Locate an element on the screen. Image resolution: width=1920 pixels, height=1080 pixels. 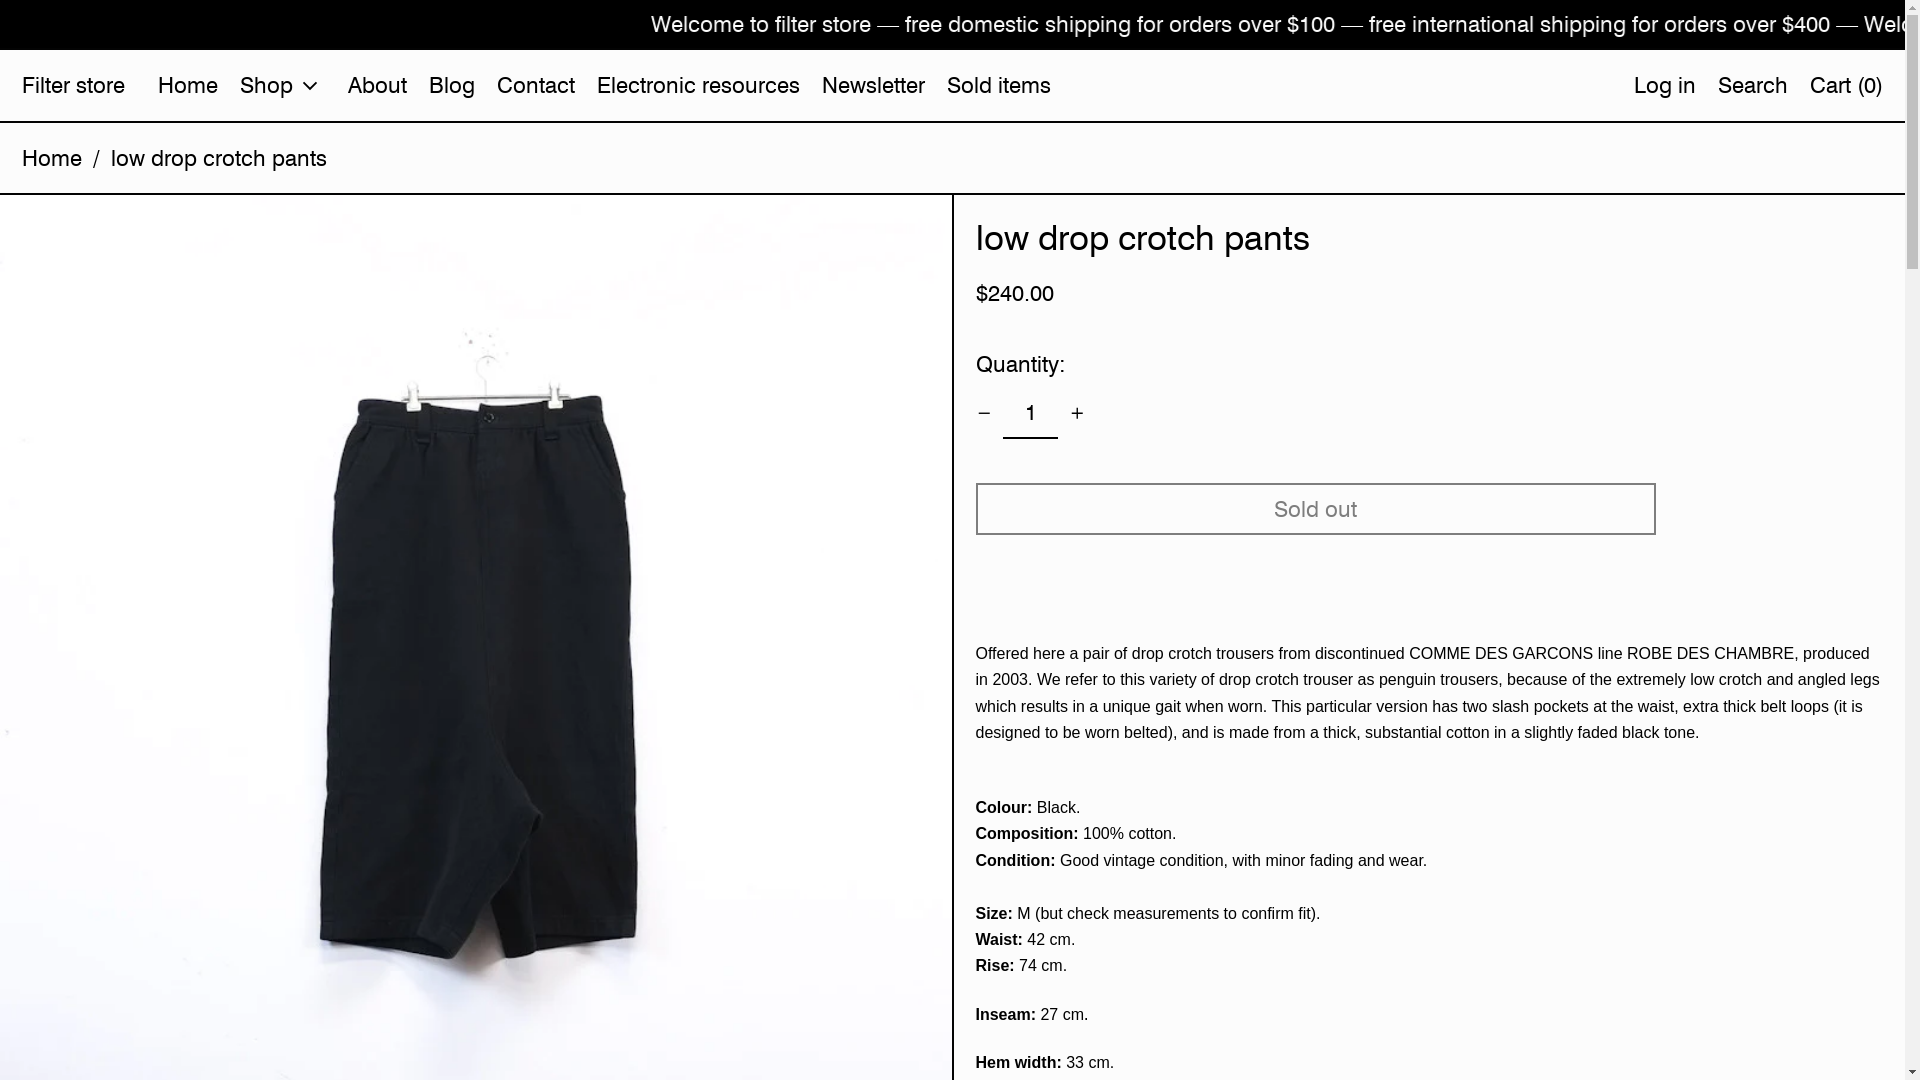
Shop is located at coordinates (283, 85).